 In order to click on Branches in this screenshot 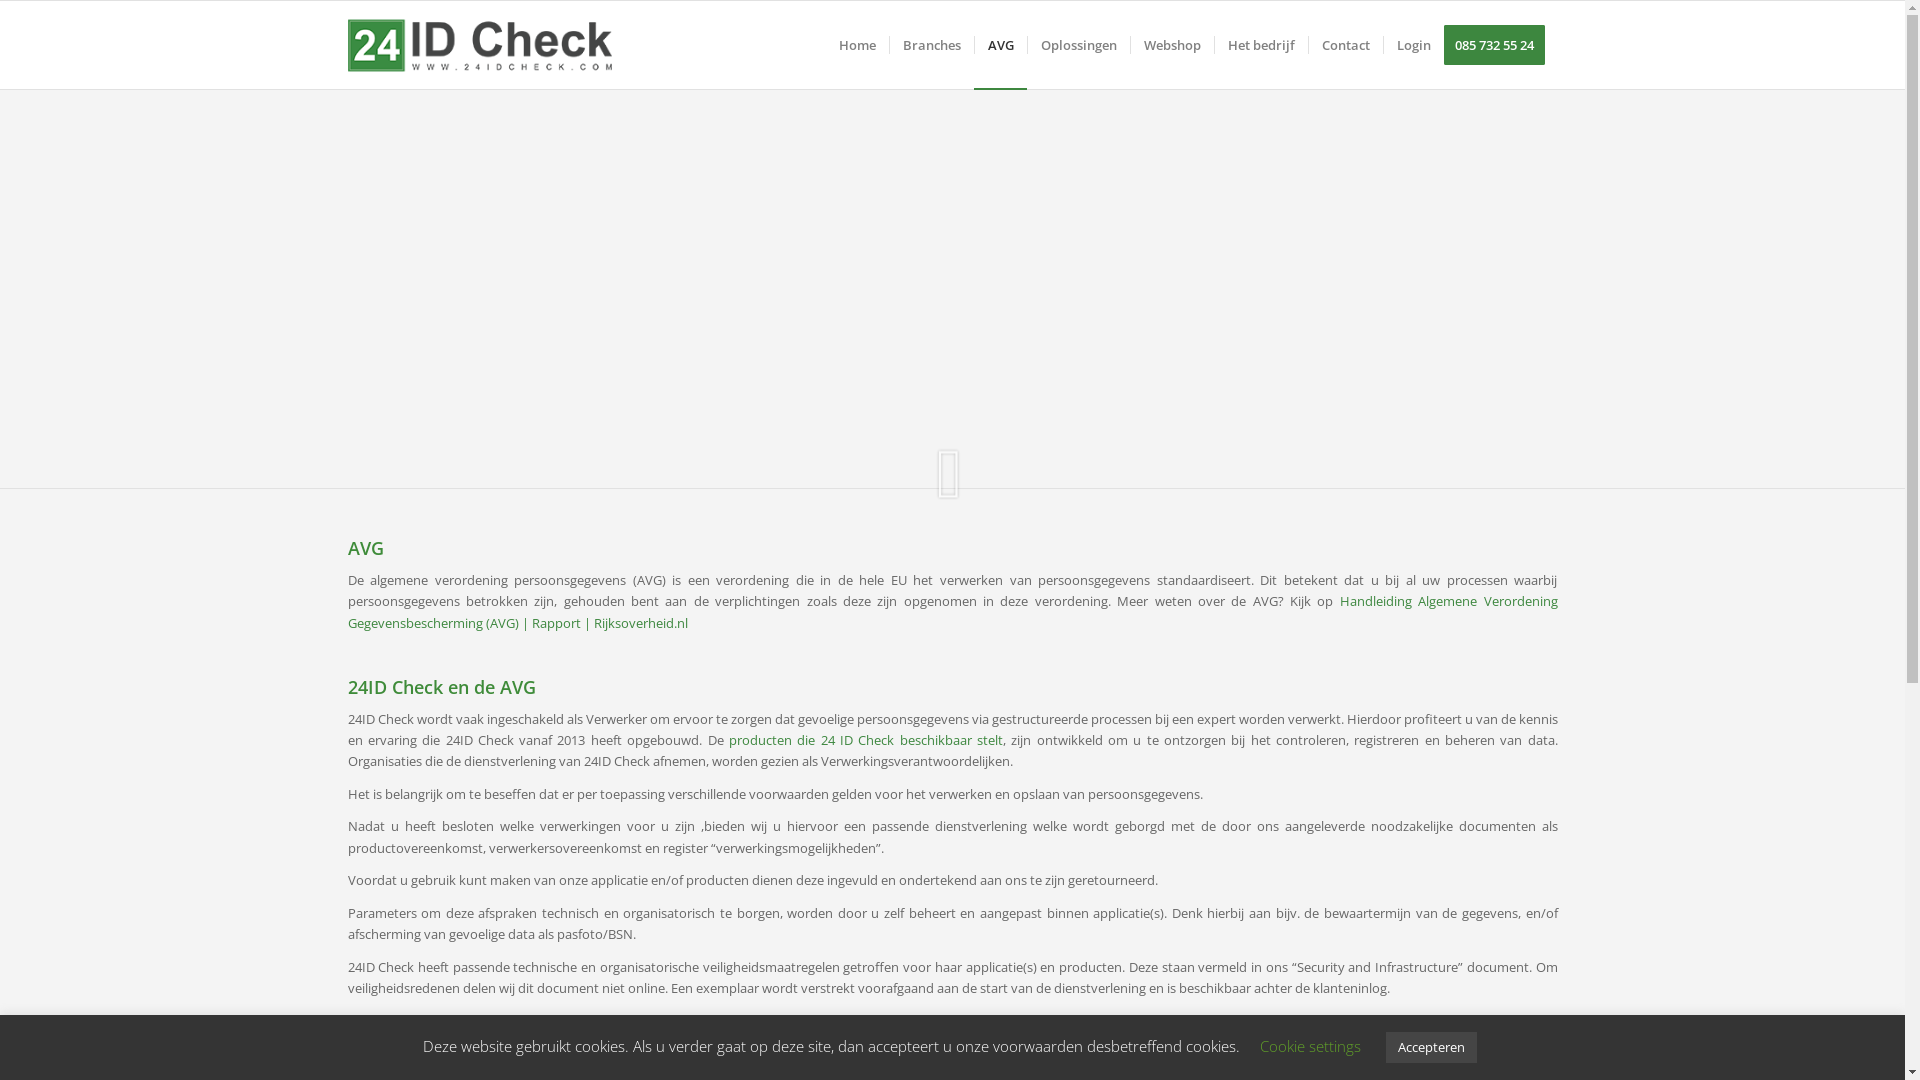, I will do `click(930, 45)`.